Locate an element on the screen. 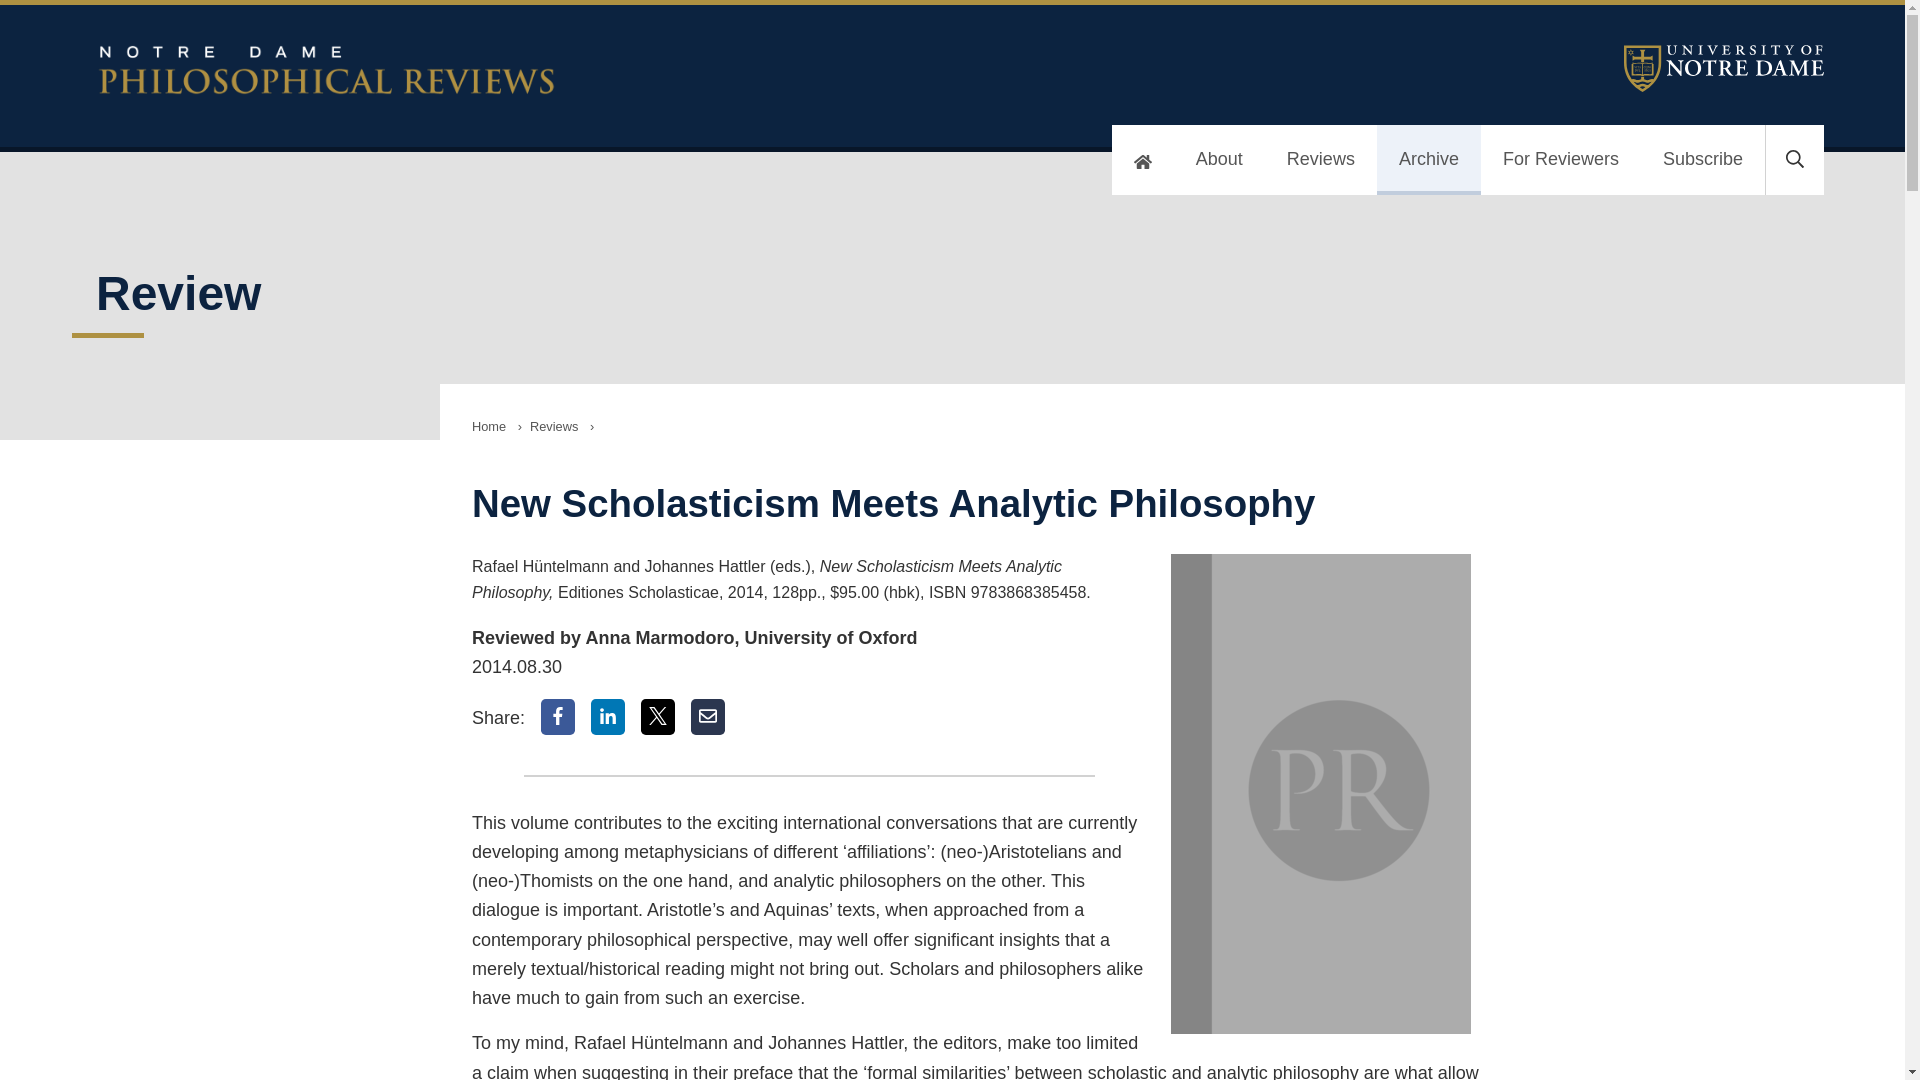 This screenshot has width=1920, height=1080. Email is located at coordinates (708, 716).